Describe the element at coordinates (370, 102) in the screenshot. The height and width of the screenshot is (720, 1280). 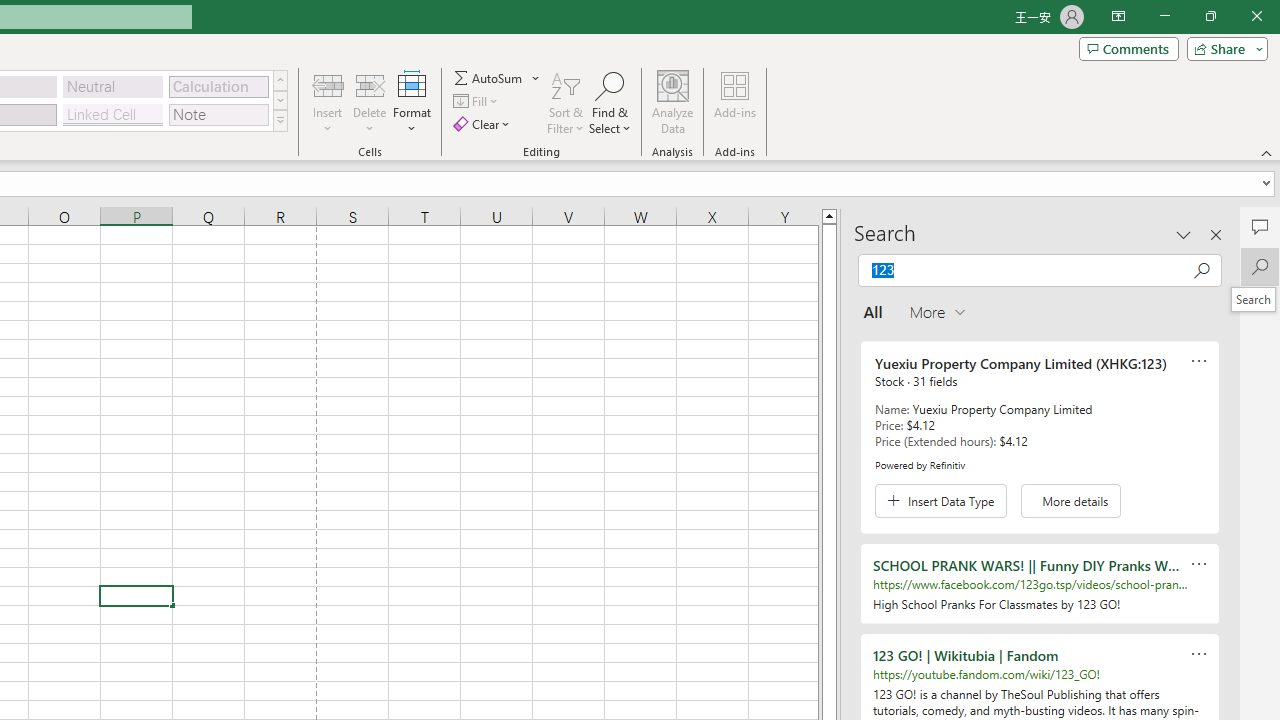
I see `Delete` at that location.